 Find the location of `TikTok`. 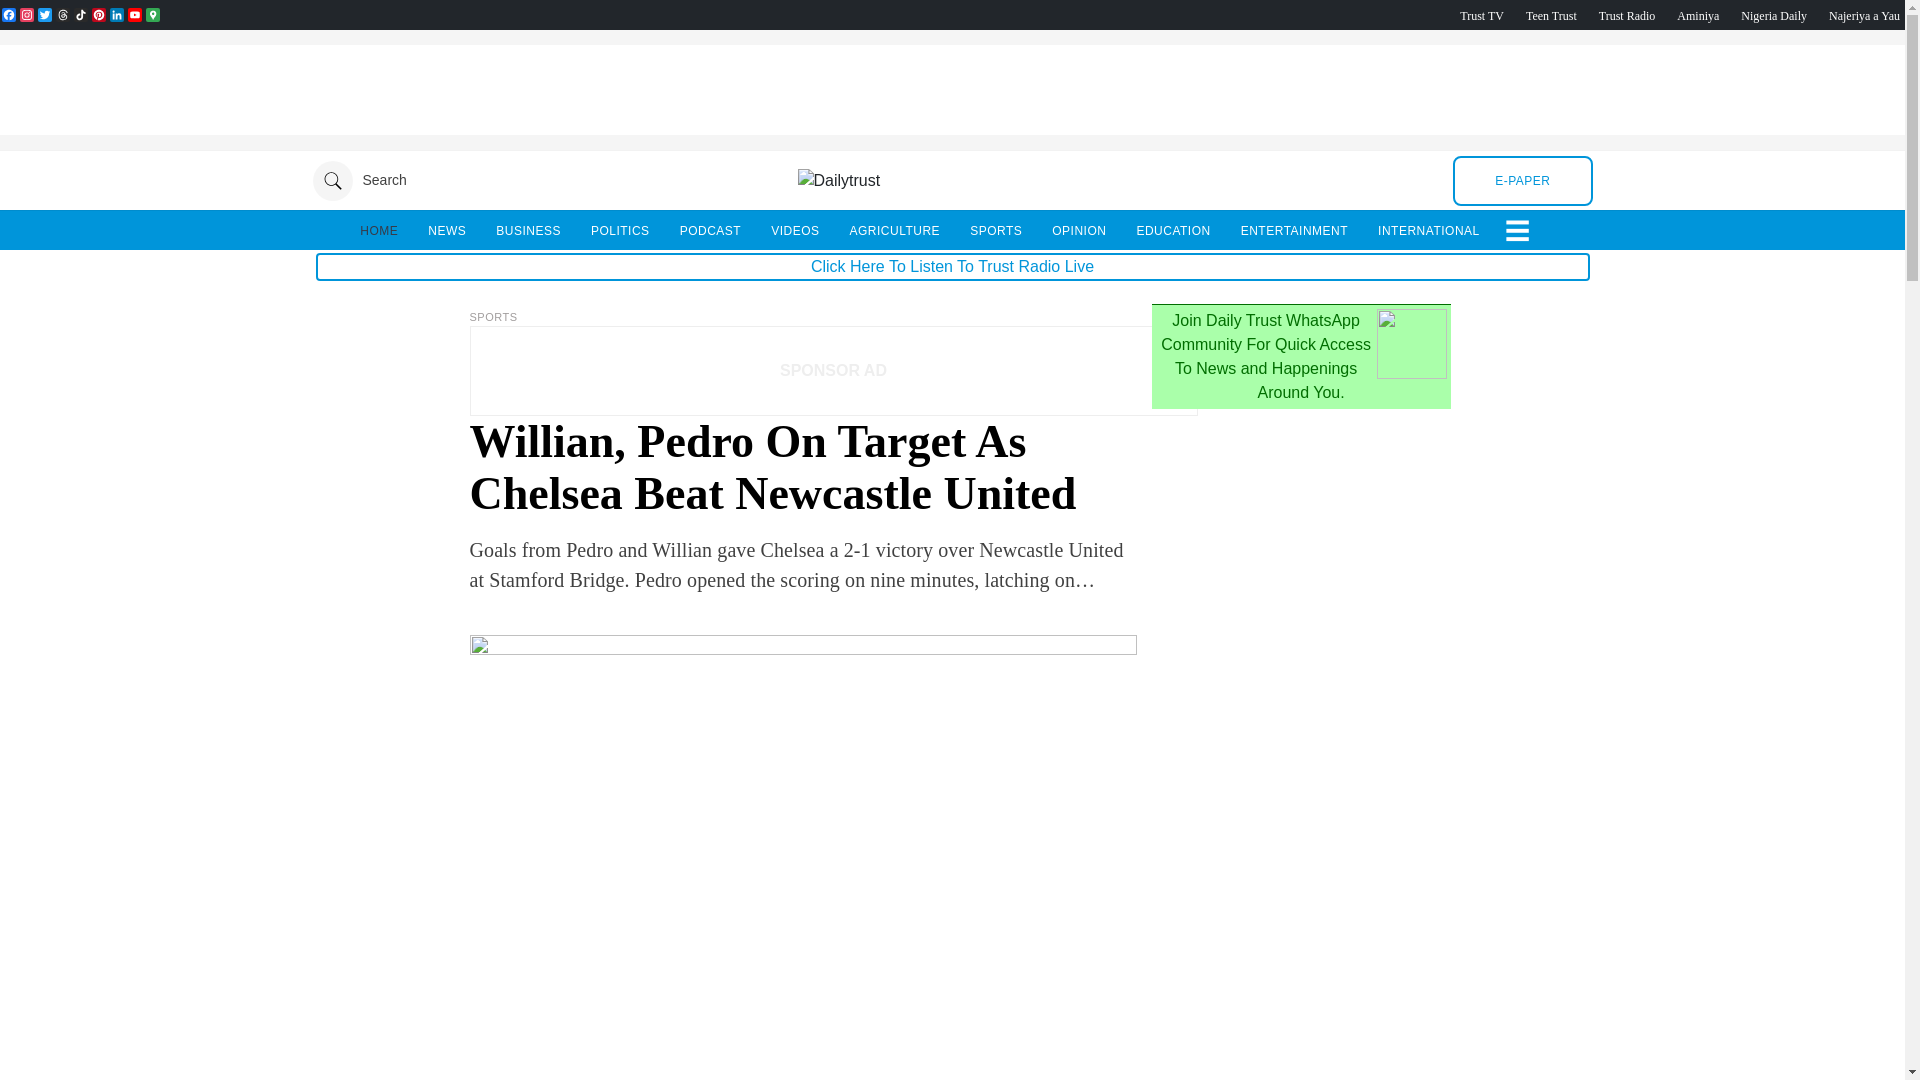

TikTok is located at coordinates (81, 14).